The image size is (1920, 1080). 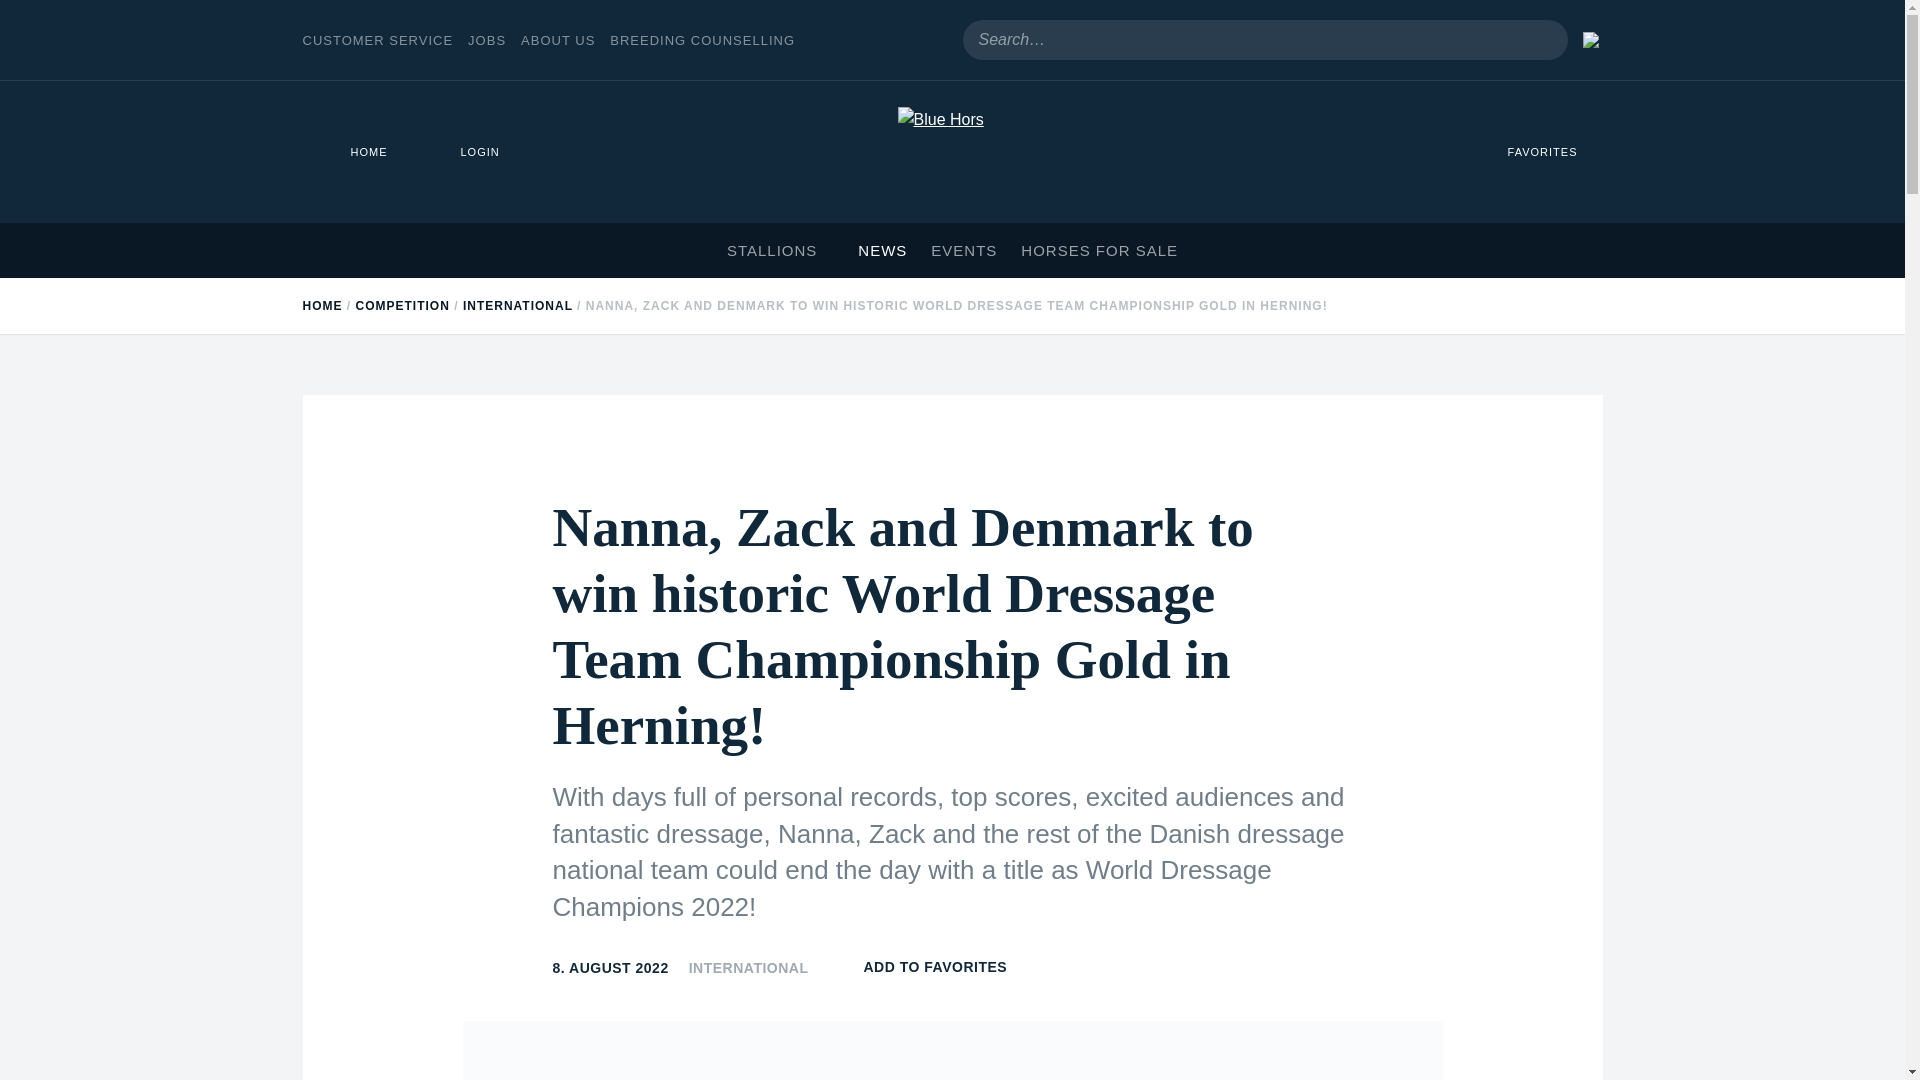 What do you see at coordinates (356, 152) in the screenshot?
I see `HOME` at bounding box center [356, 152].